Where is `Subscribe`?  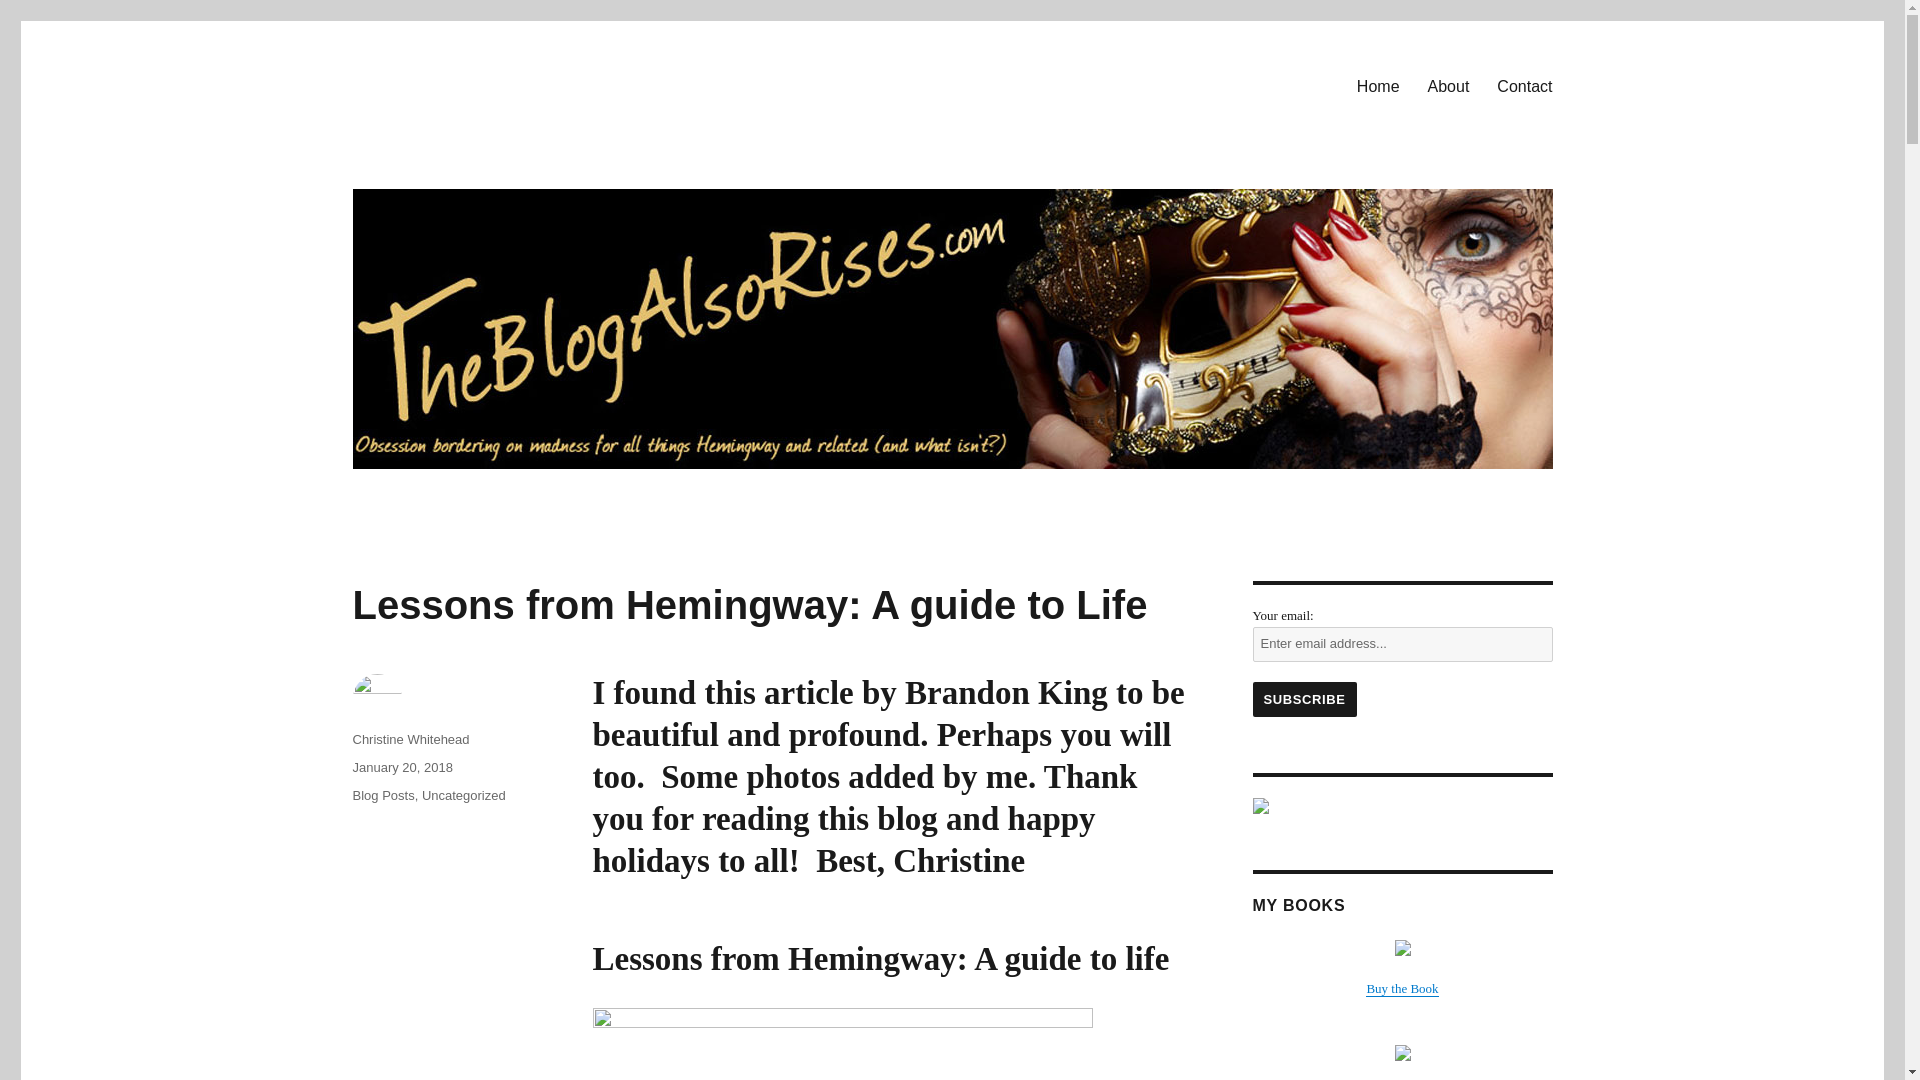
Subscribe is located at coordinates (1303, 699).